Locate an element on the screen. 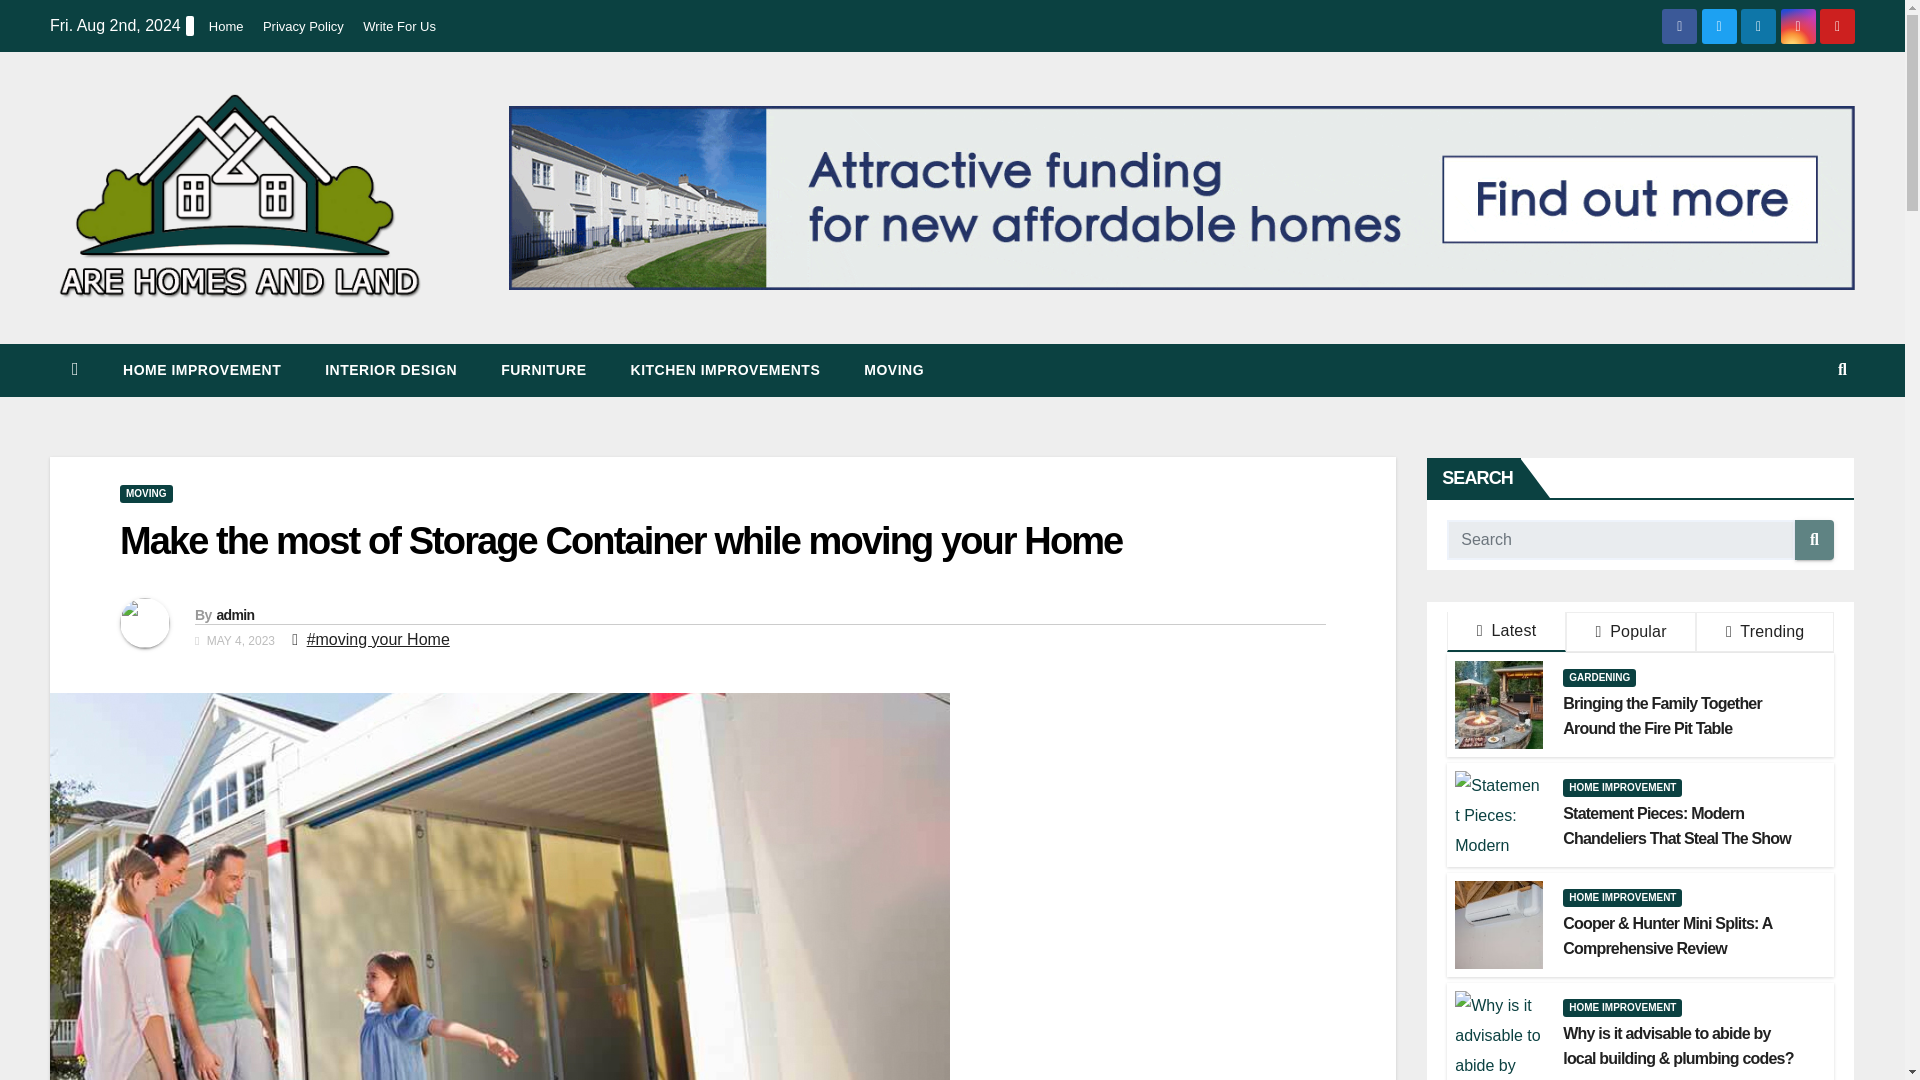  INTERIOR DESIGN is located at coordinates (390, 370).